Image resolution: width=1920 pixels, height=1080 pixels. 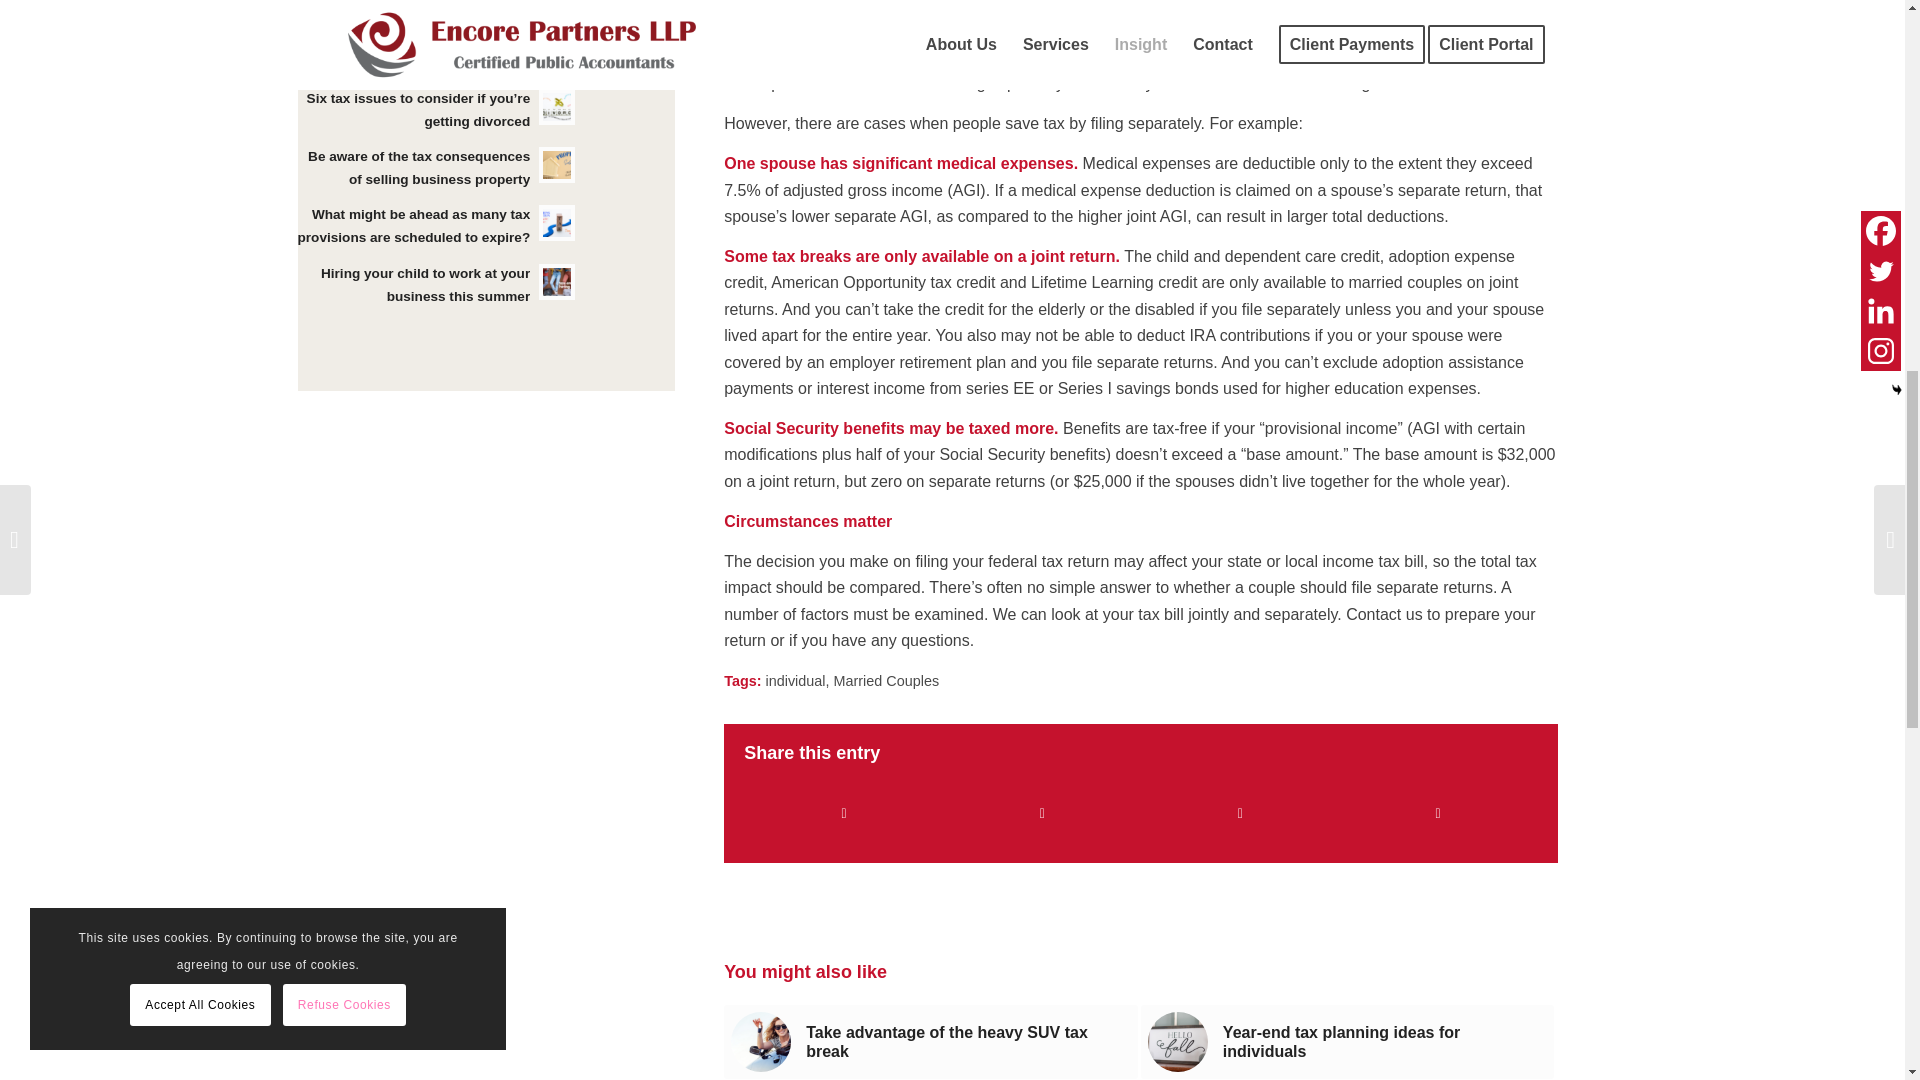 What do you see at coordinates (930, 1042) in the screenshot?
I see `Take advantage of the heavy SUV tax break` at bounding box center [930, 1042].